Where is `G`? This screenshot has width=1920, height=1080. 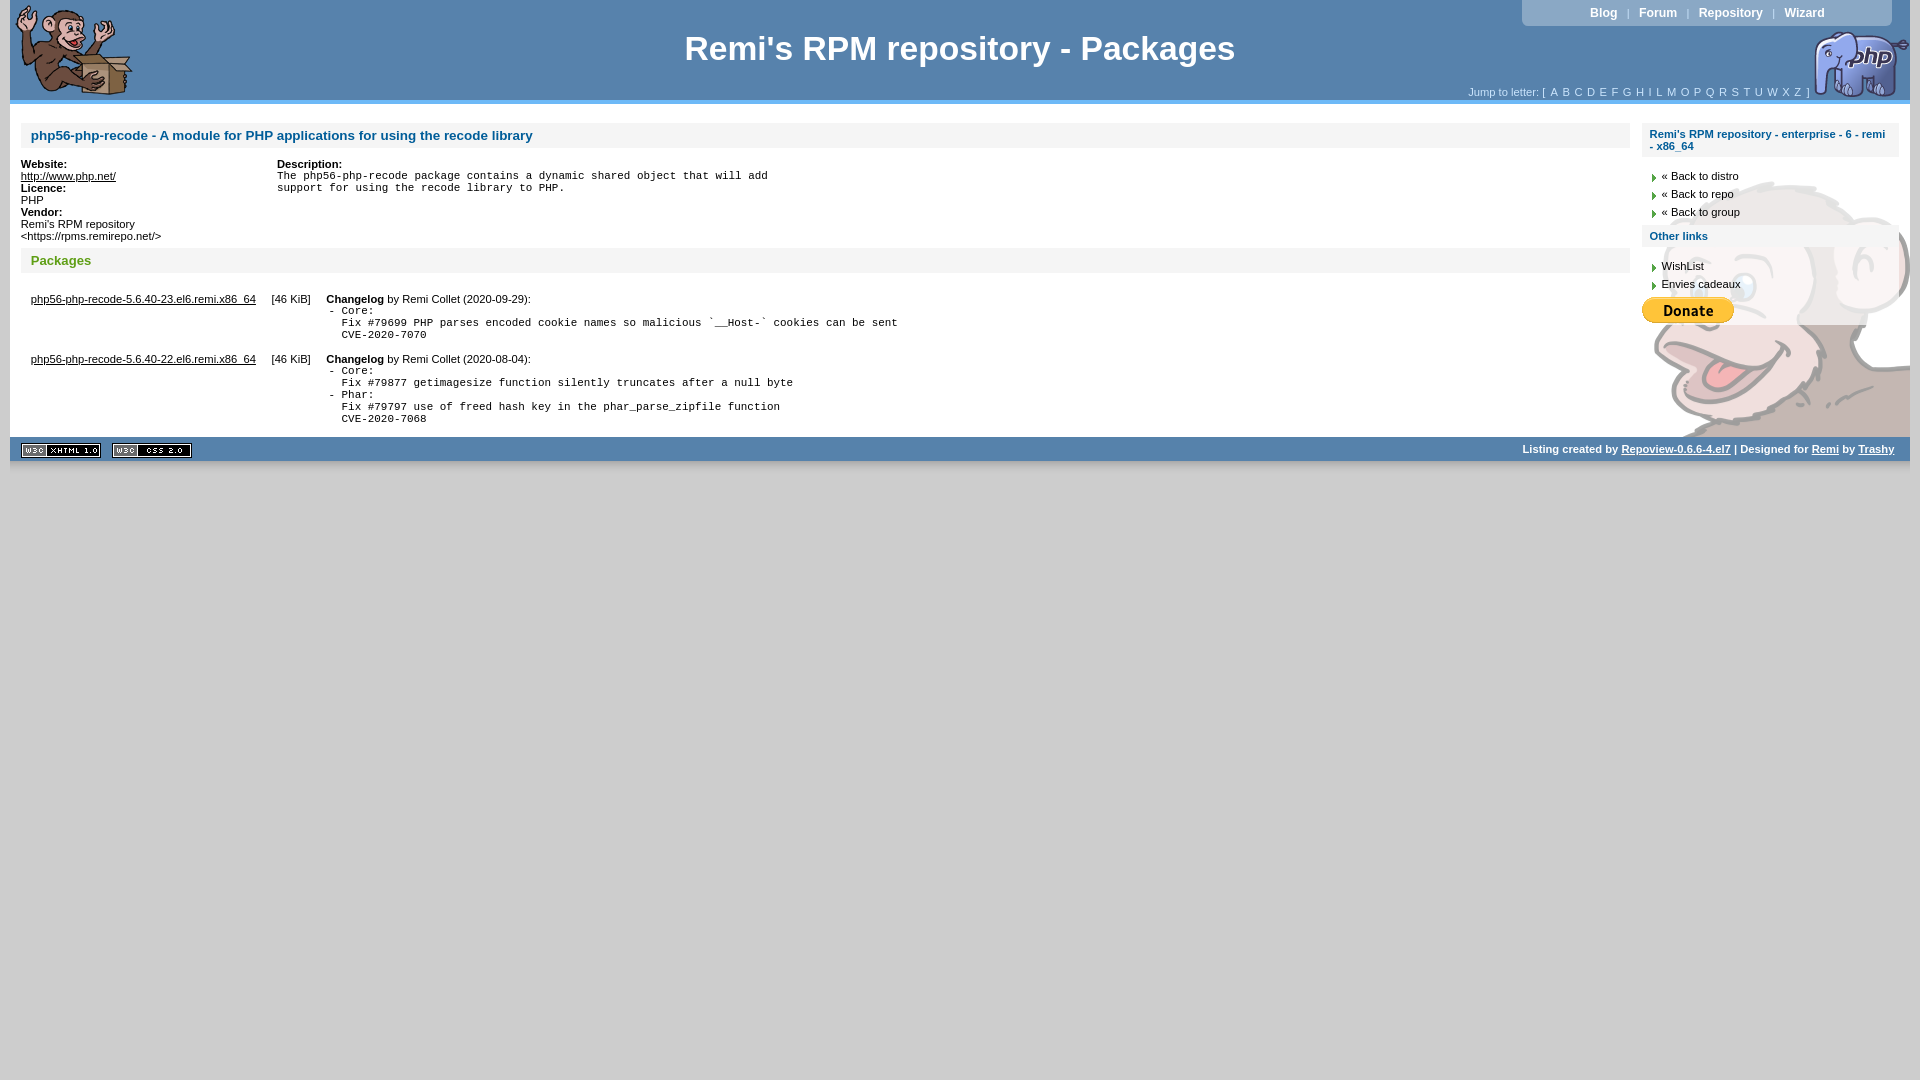
G is located at coordinates (1628, 92).